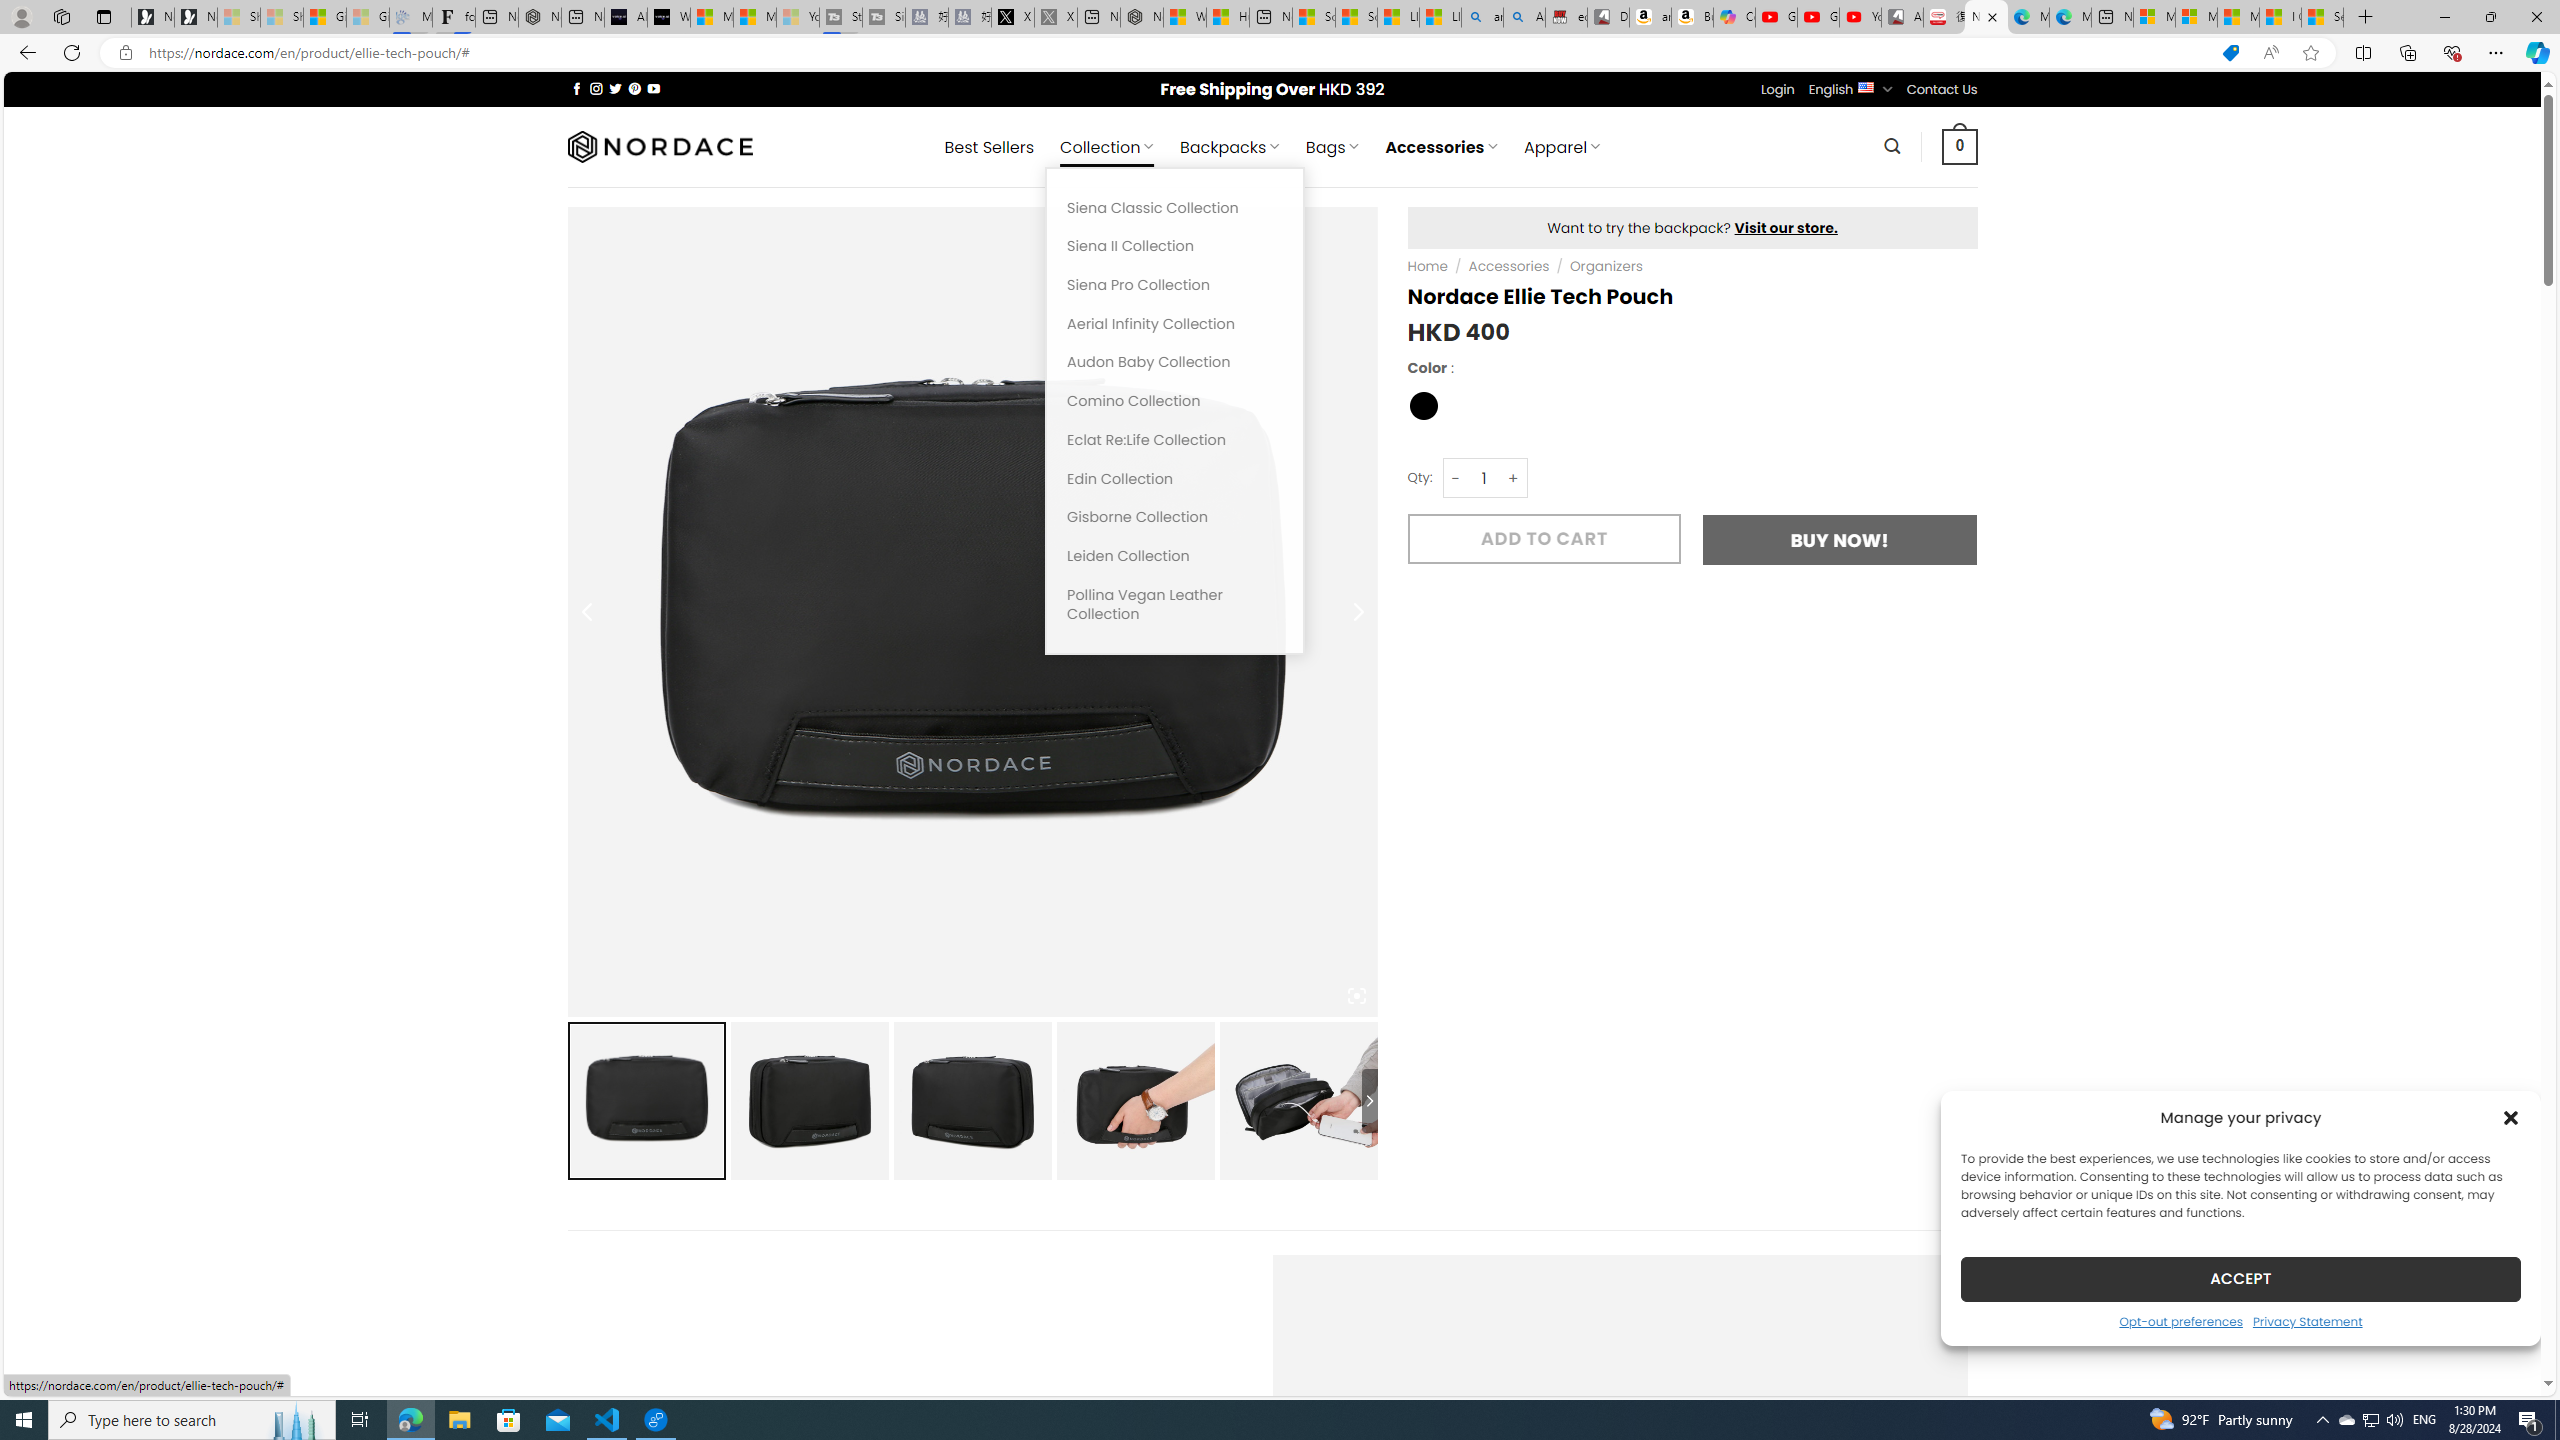  I want to click on Newsletter Sign Up, so click(196, 17).